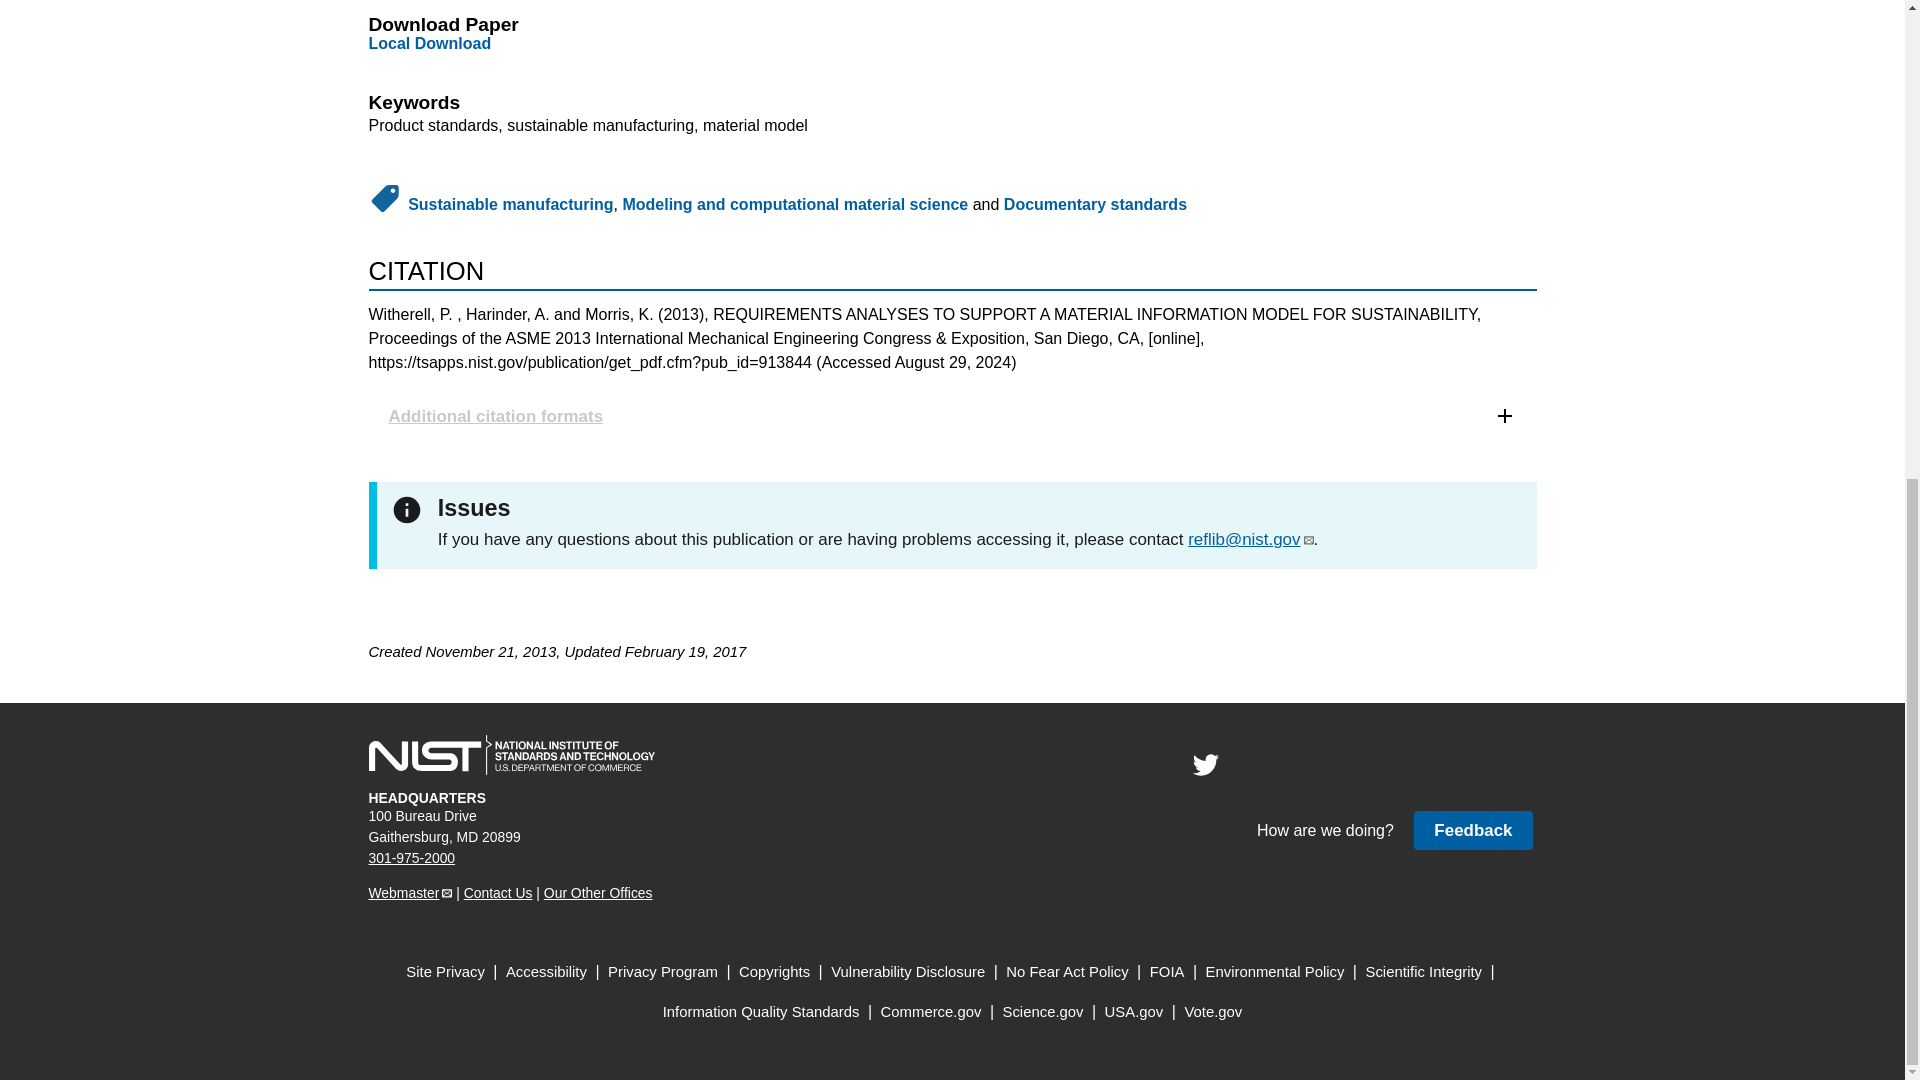 The width and height of the screenshot is (1920, 1080). I want to click on Contact Us, so click(498, 892).